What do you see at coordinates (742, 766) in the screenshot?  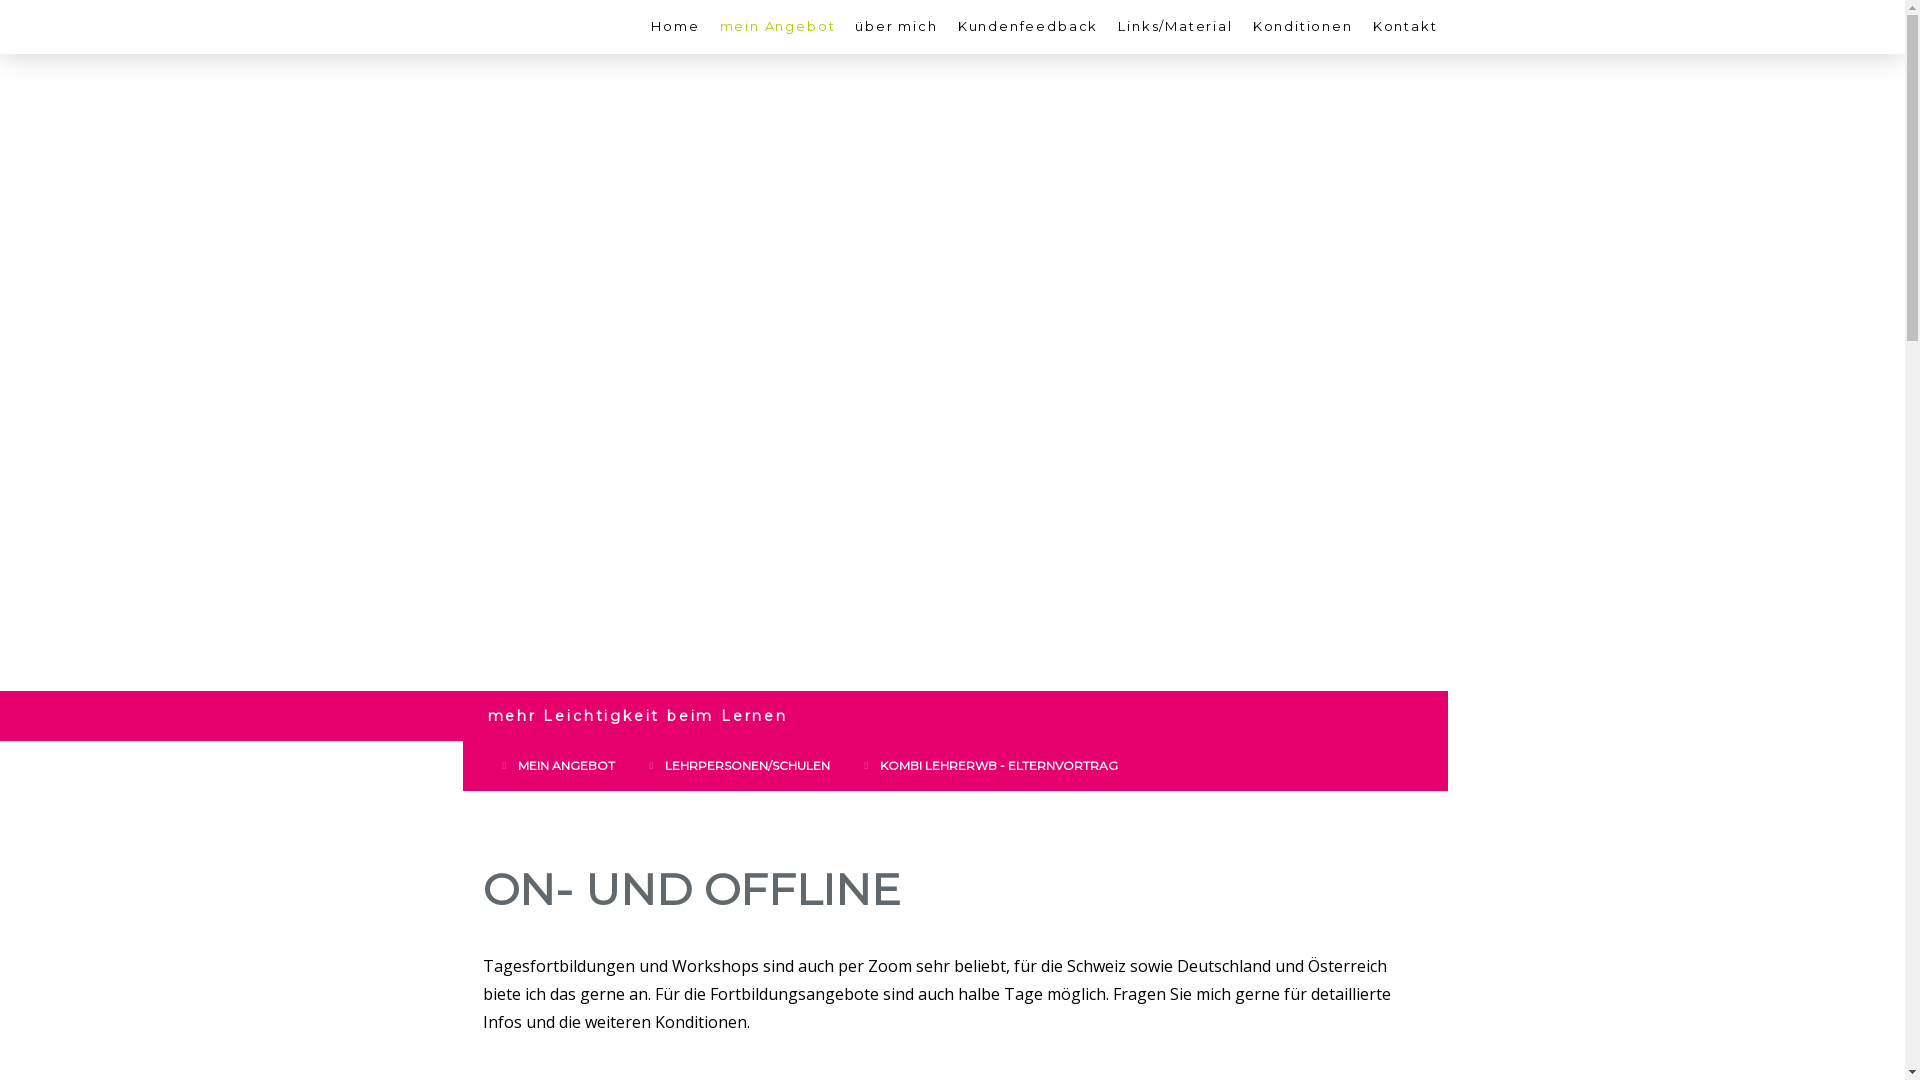 I see `LEHRPERSONEN/SCHULEN` at bounding box center [742, 766].